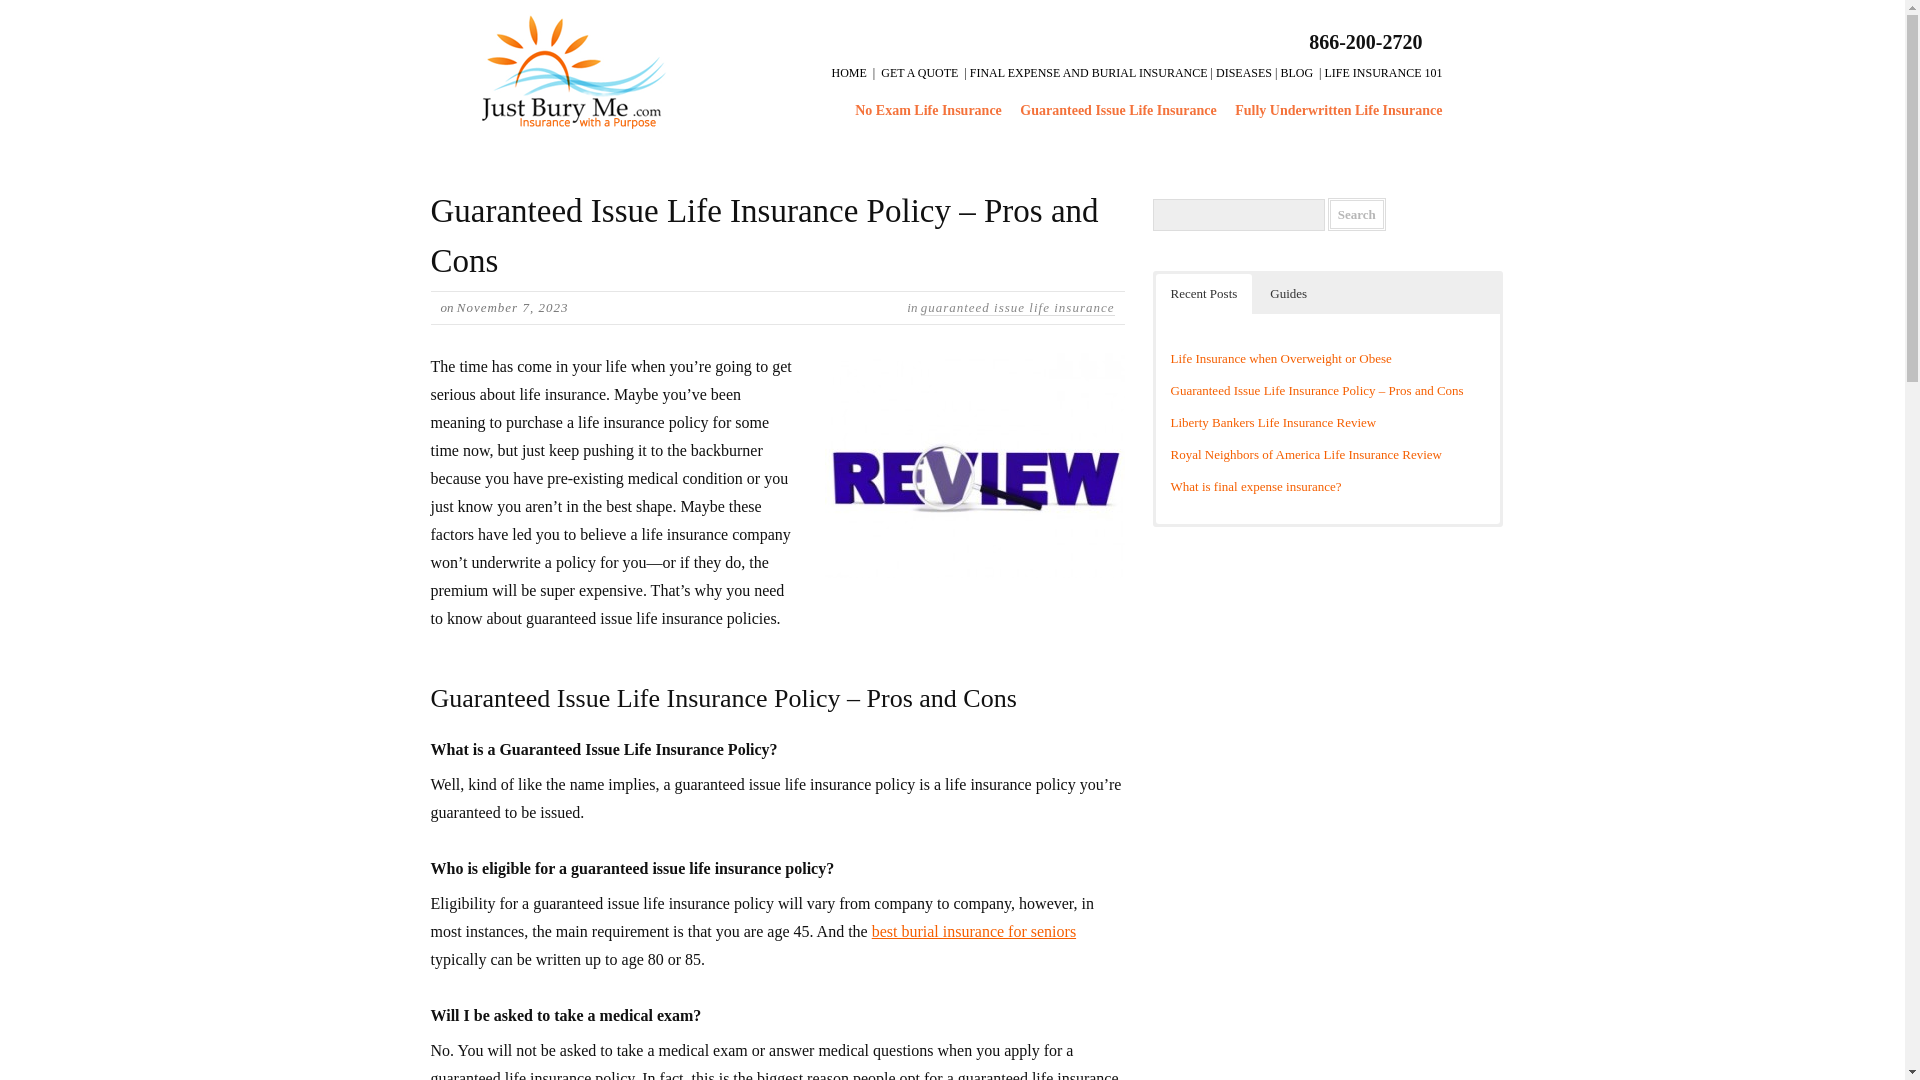  What do you see at coordinates (512, 308) in the screenshot?
I see `2023-11-07` at bounding box center [512, 308].